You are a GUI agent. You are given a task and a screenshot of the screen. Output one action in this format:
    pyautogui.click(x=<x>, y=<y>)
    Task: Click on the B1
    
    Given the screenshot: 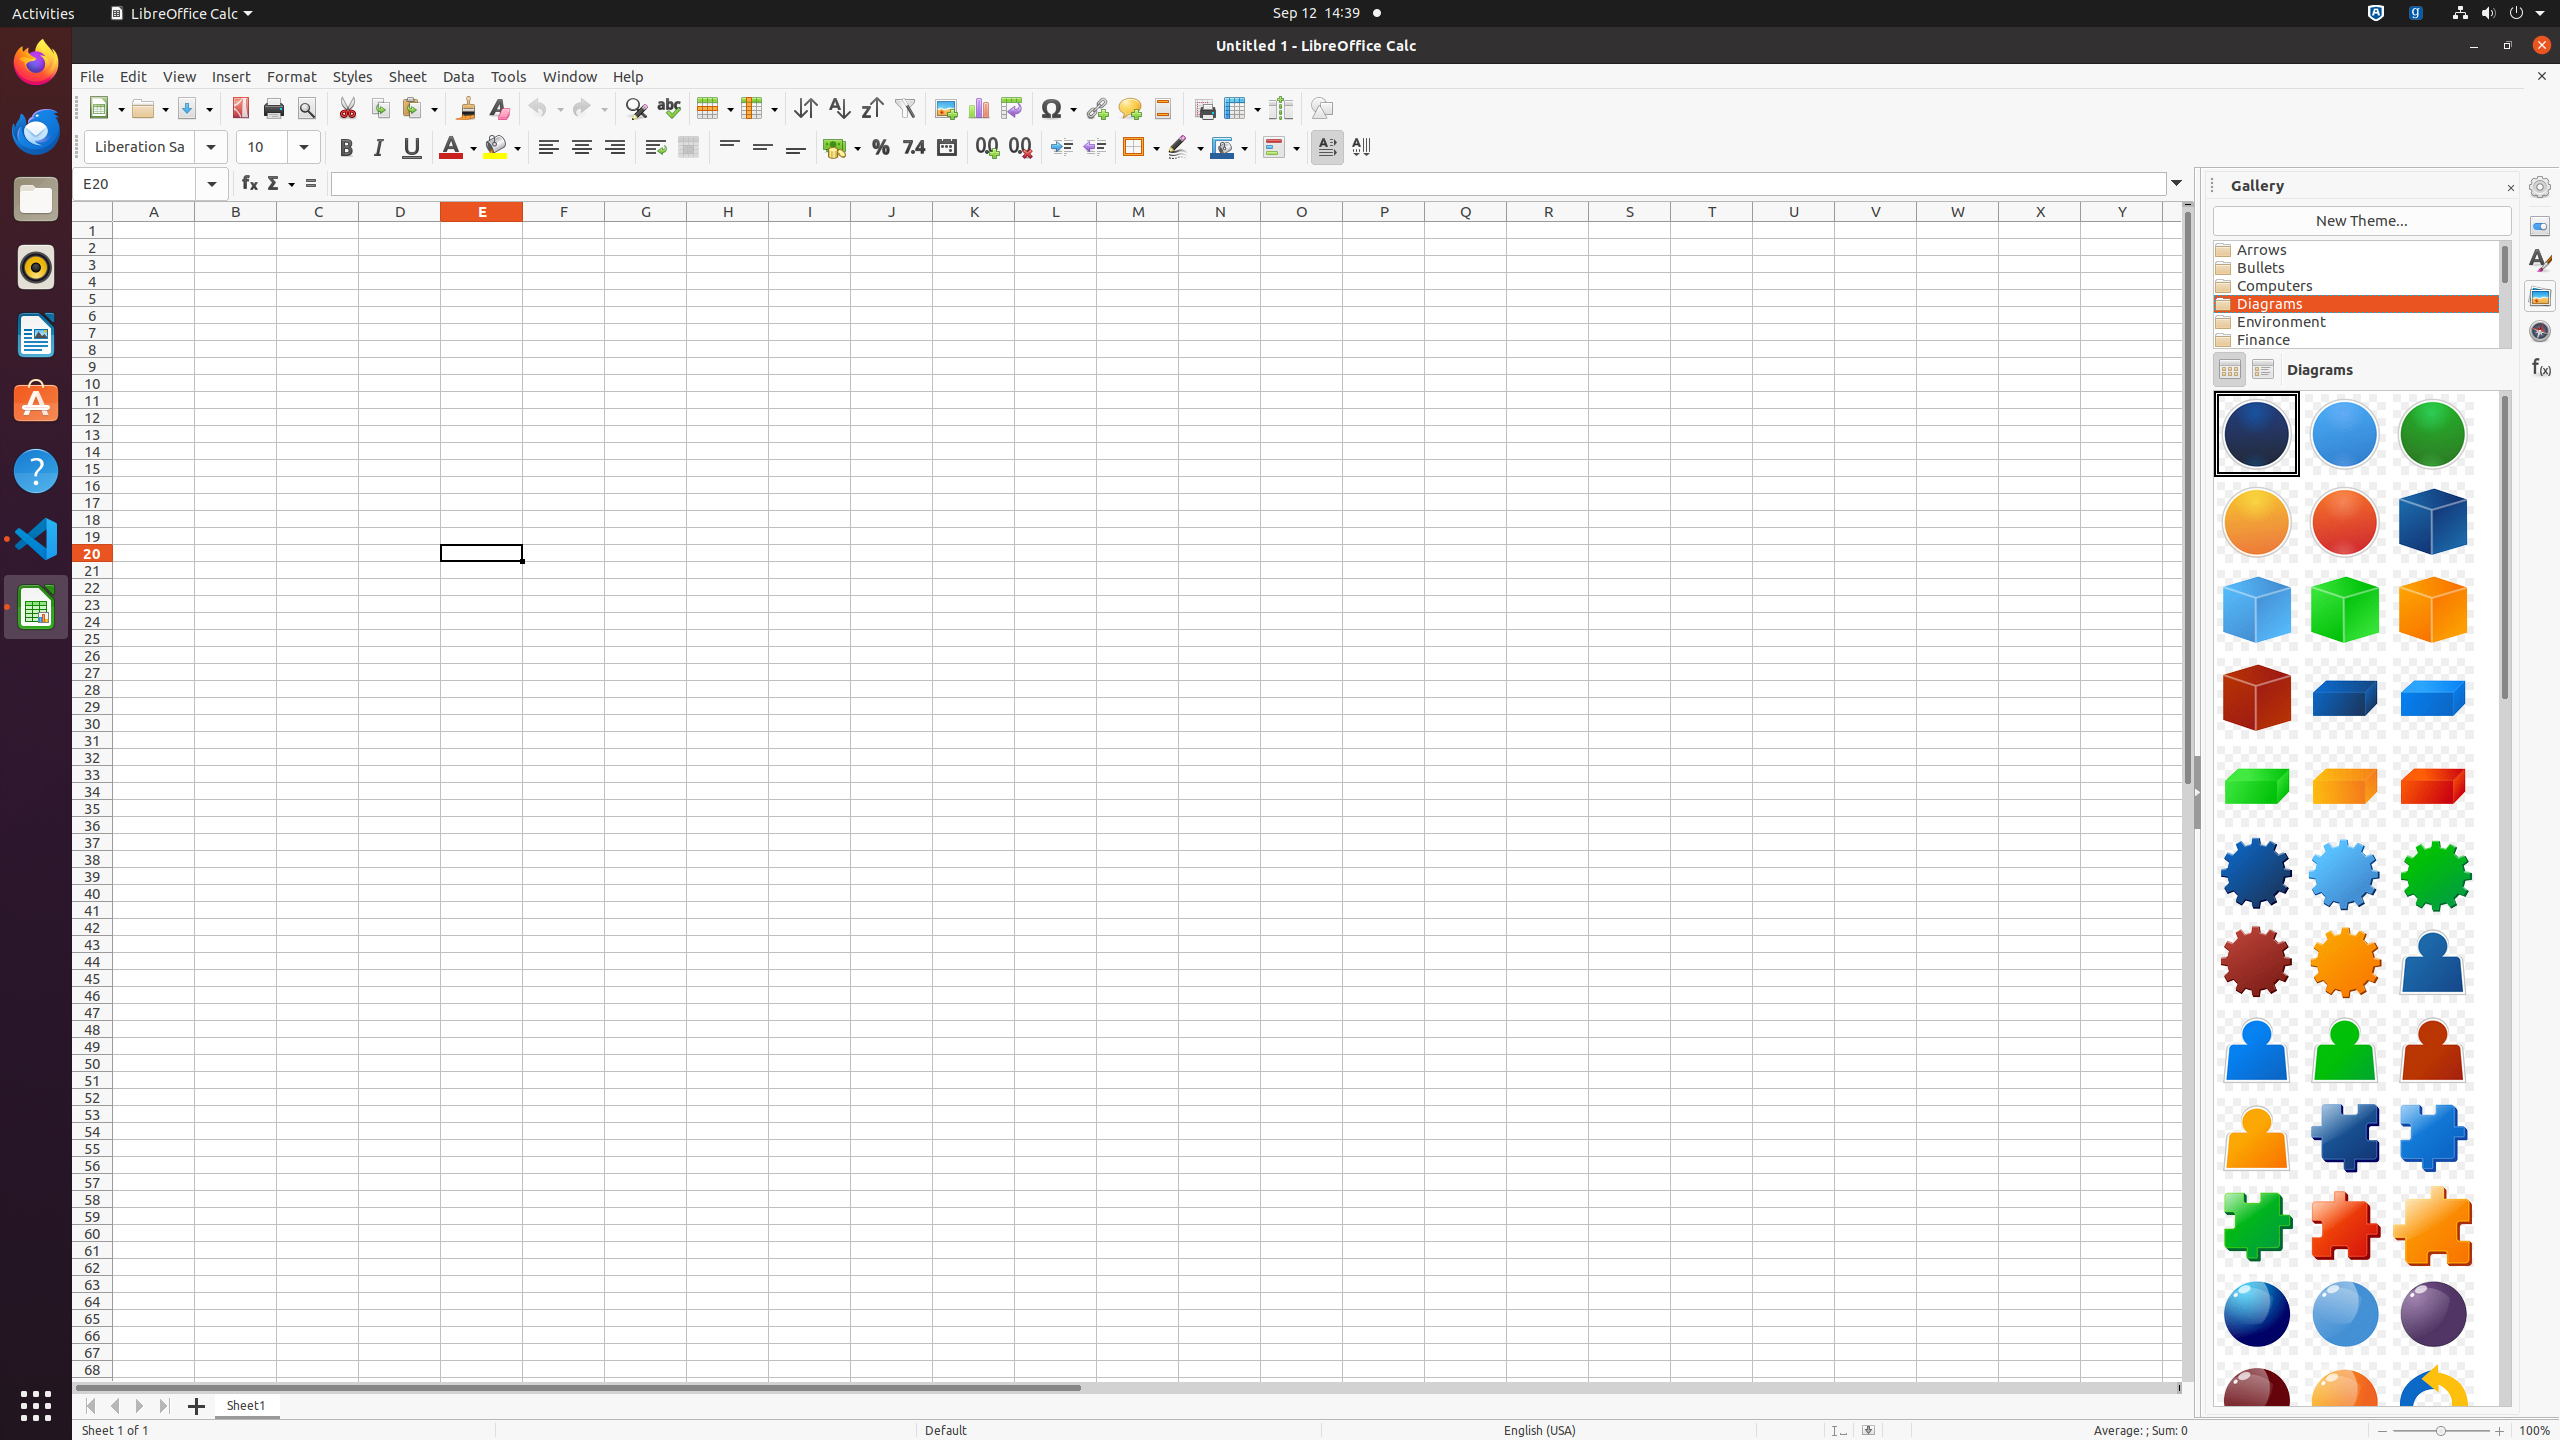 What is the action you would take?
    pyautogui.click(x=236, y=230)
    